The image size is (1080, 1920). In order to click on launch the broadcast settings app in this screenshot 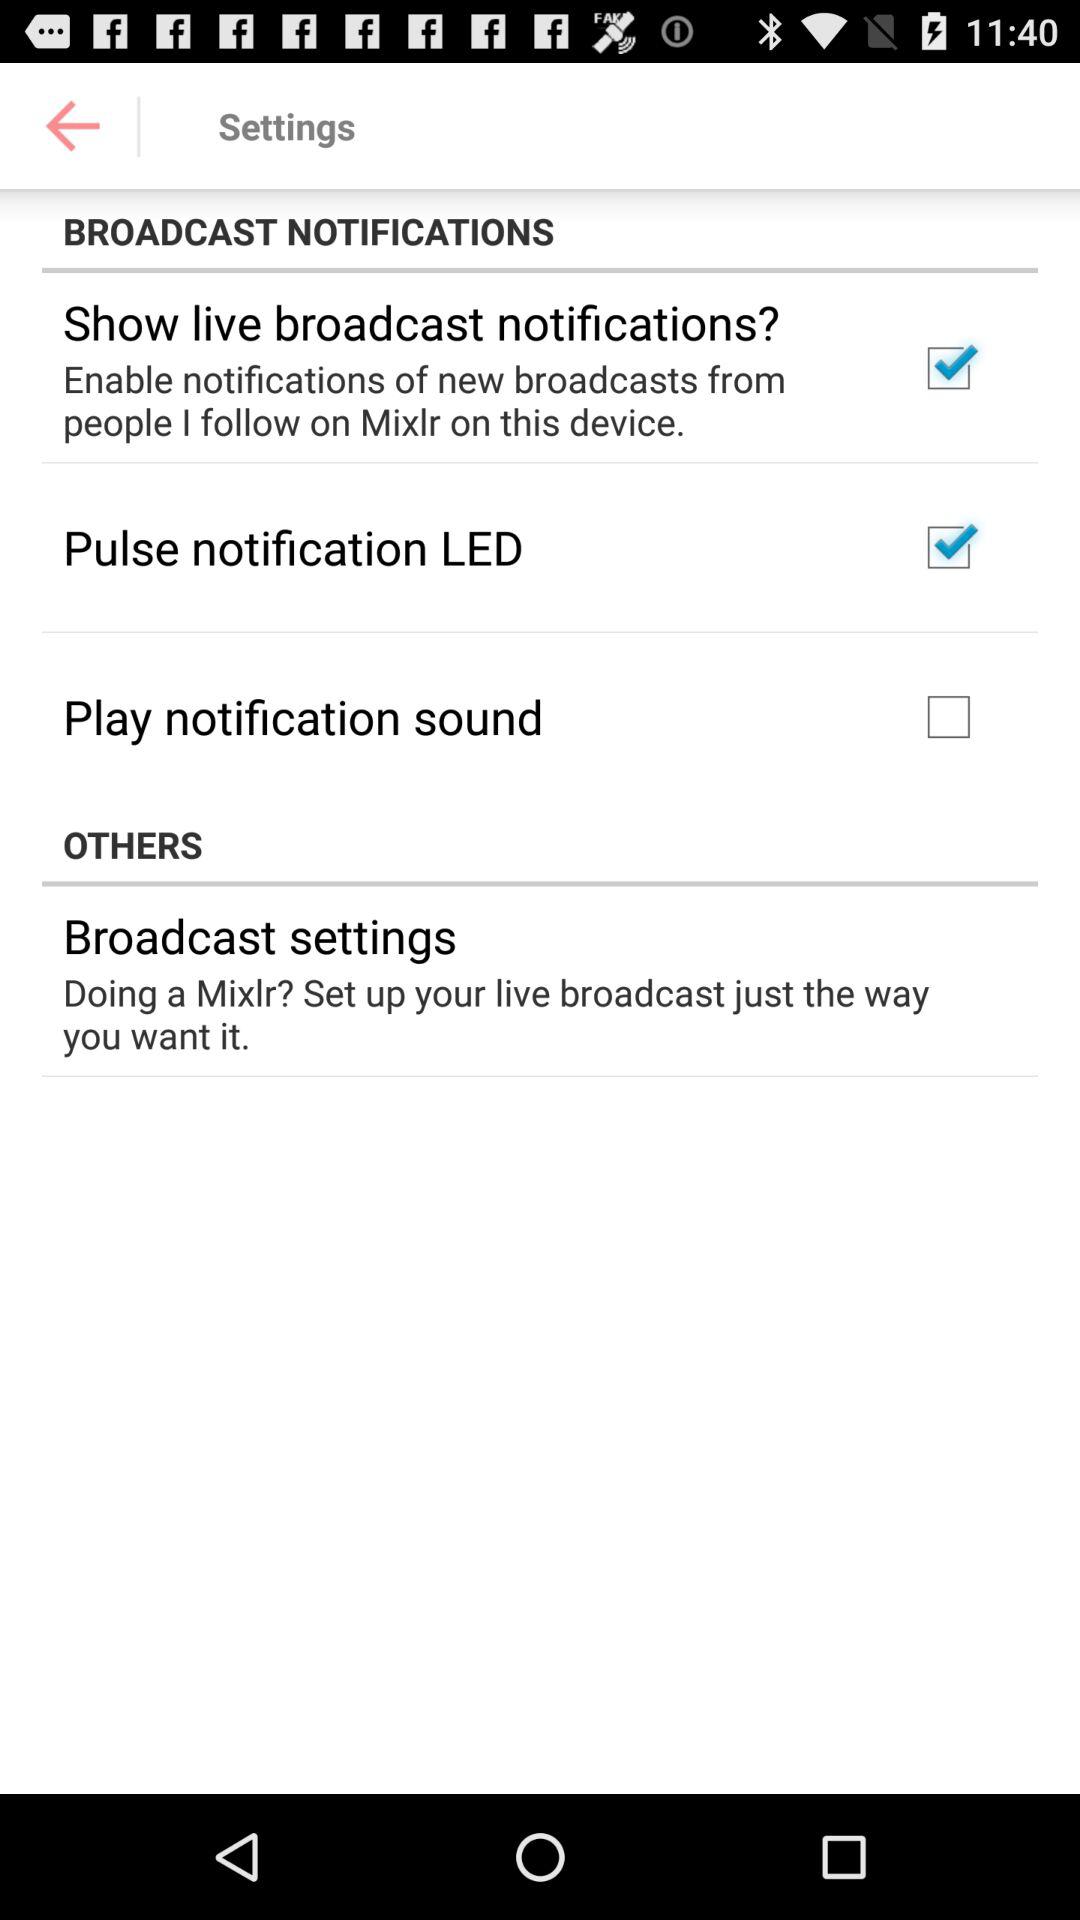, I will do `click(260, 935)`.